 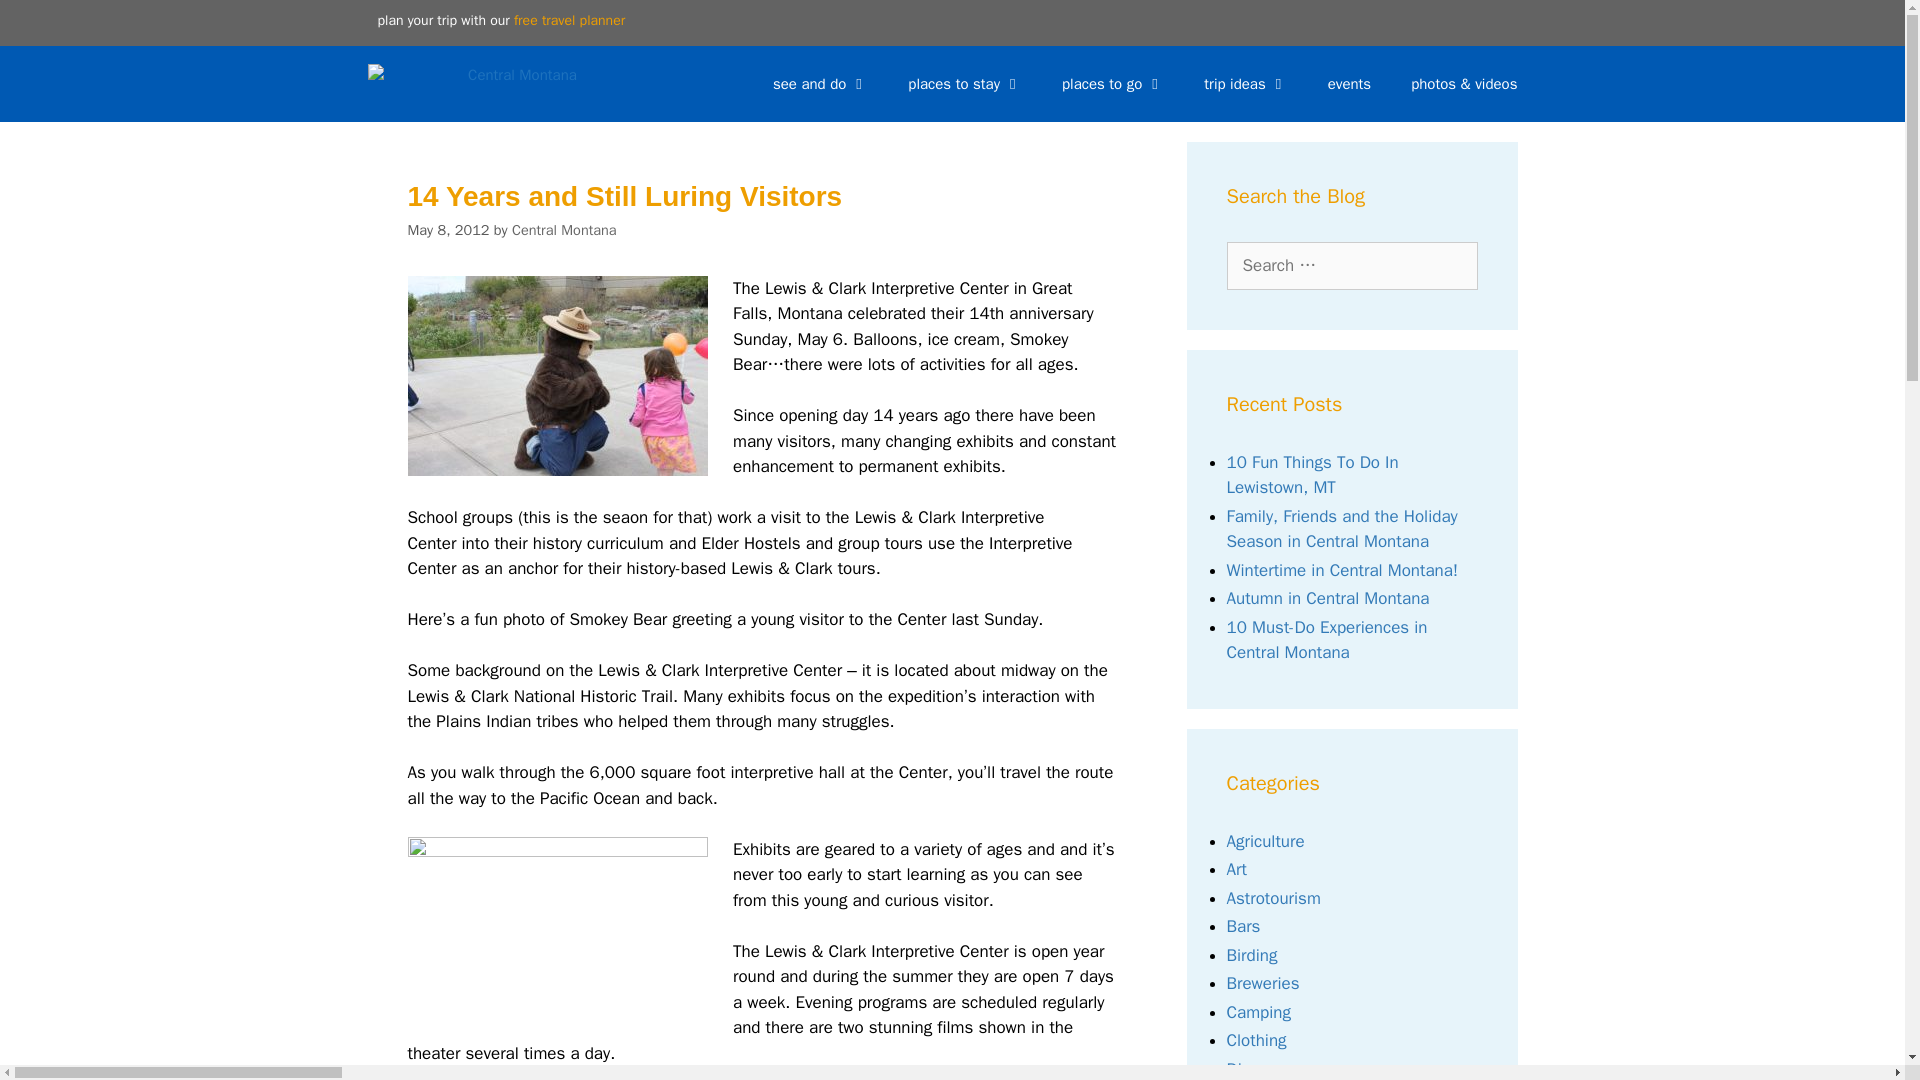 I want to click on Search for:, so click(x=1351, y=266).